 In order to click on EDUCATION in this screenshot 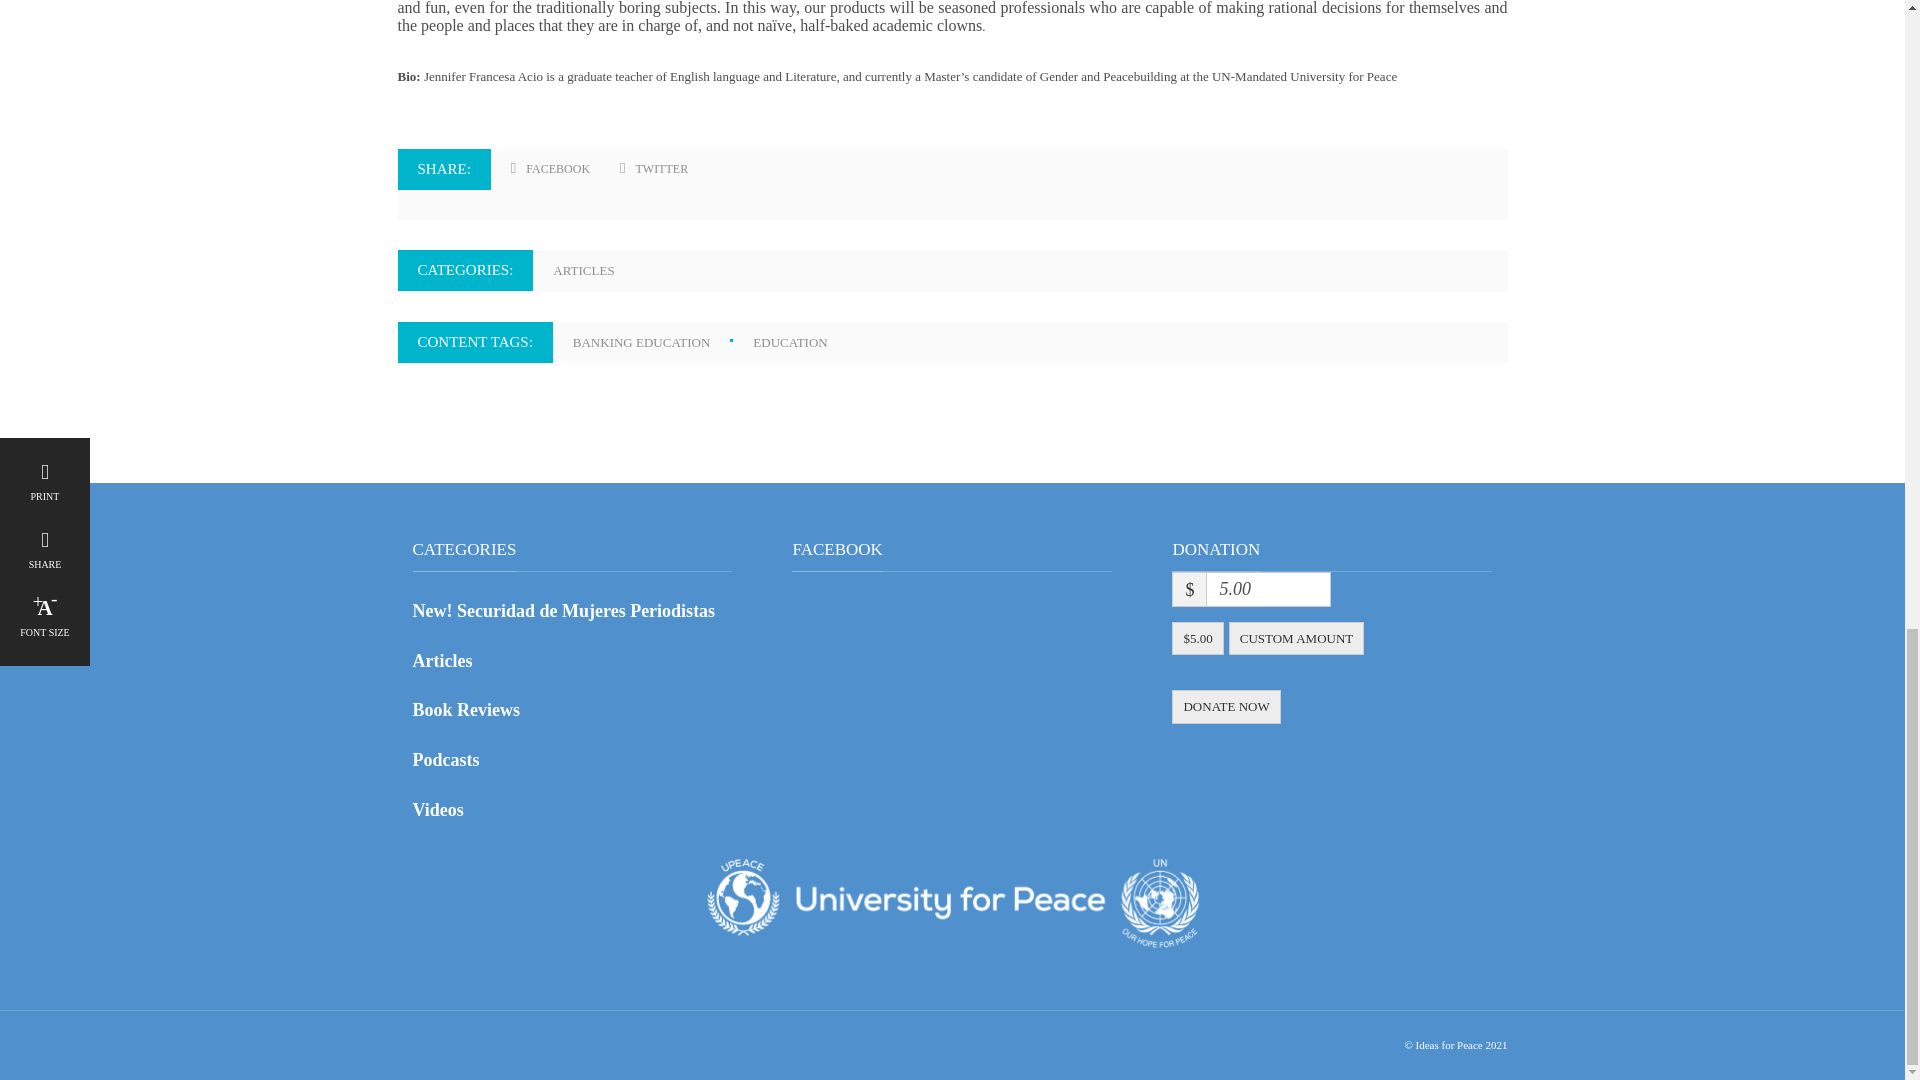, I will do `click(799, 342)`.